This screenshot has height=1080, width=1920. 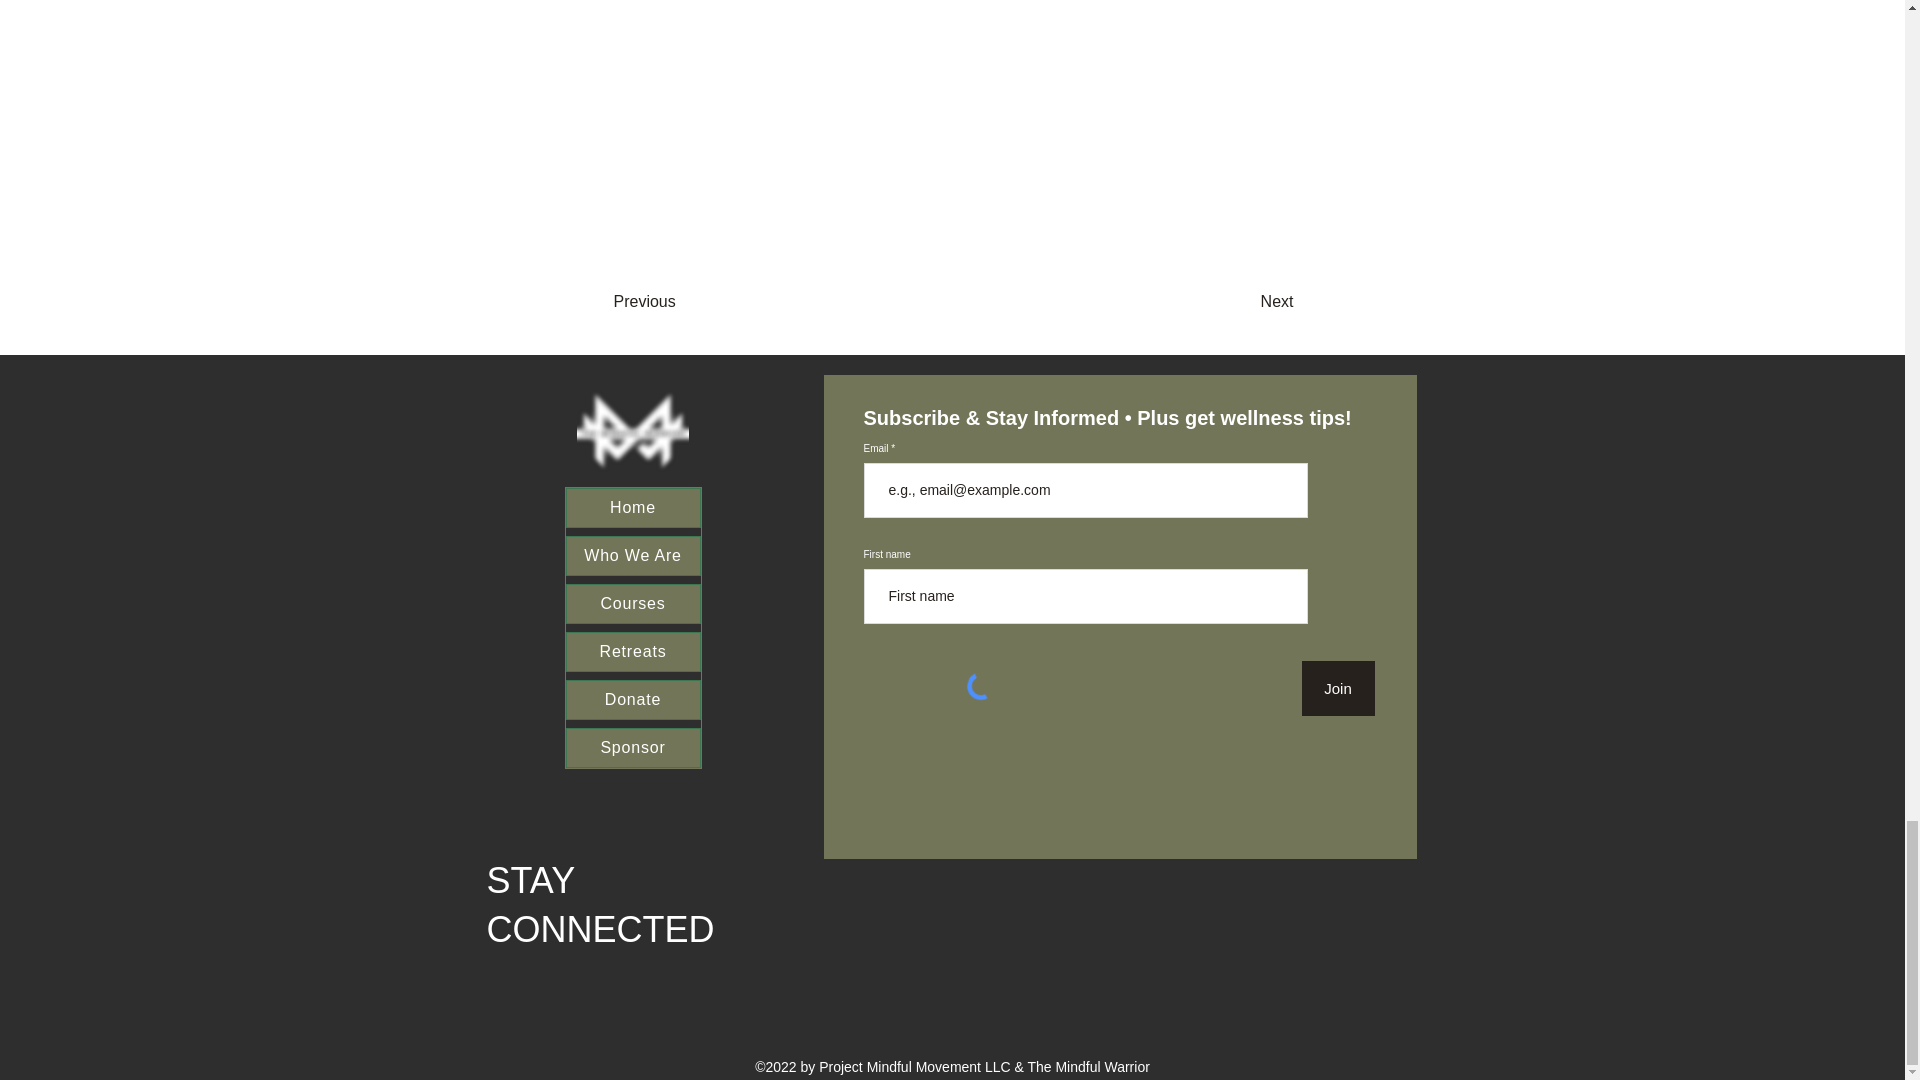 What do you see at coordinates (1338, 688) in the screenshot?
I see `Join` at bounding box center [1338, 688].